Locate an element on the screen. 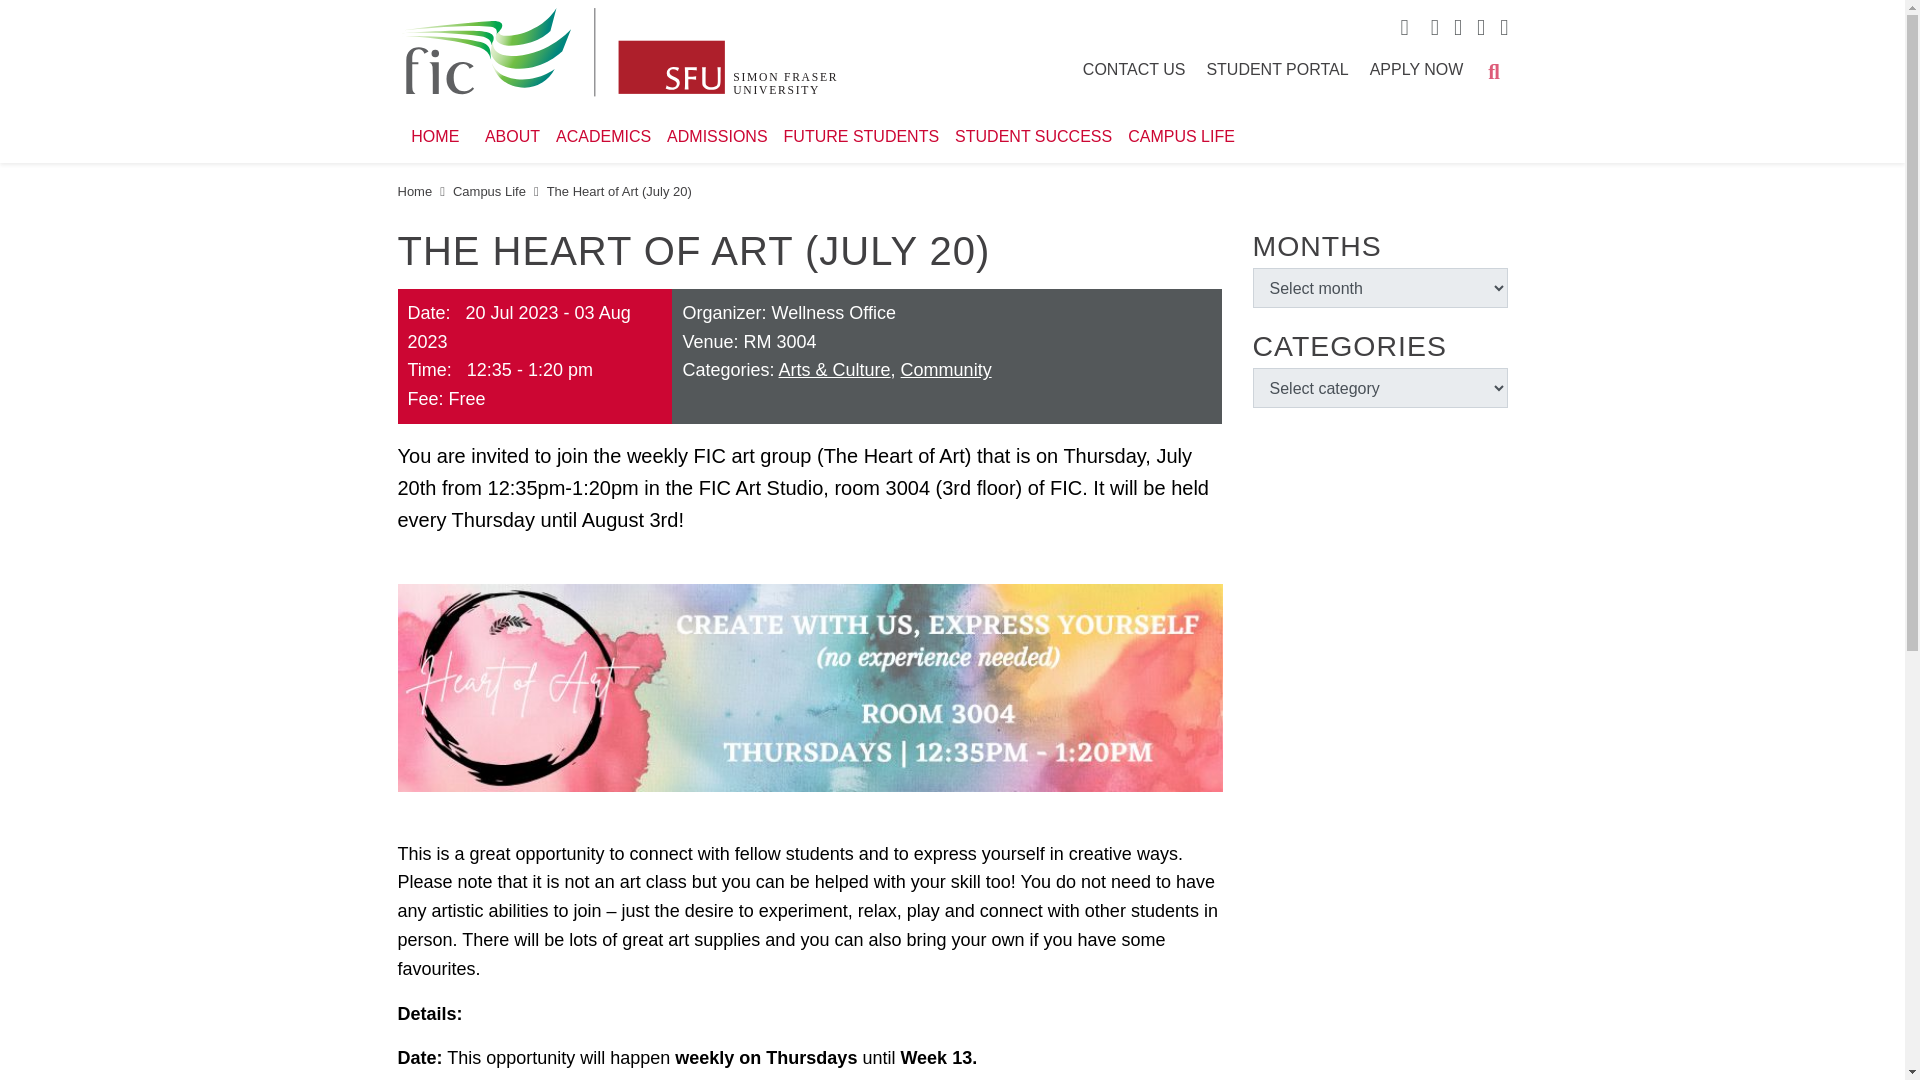 This screenshot has width=1920, height=1080. FUTURE STUDENTS is located at coordinates (856, 132).